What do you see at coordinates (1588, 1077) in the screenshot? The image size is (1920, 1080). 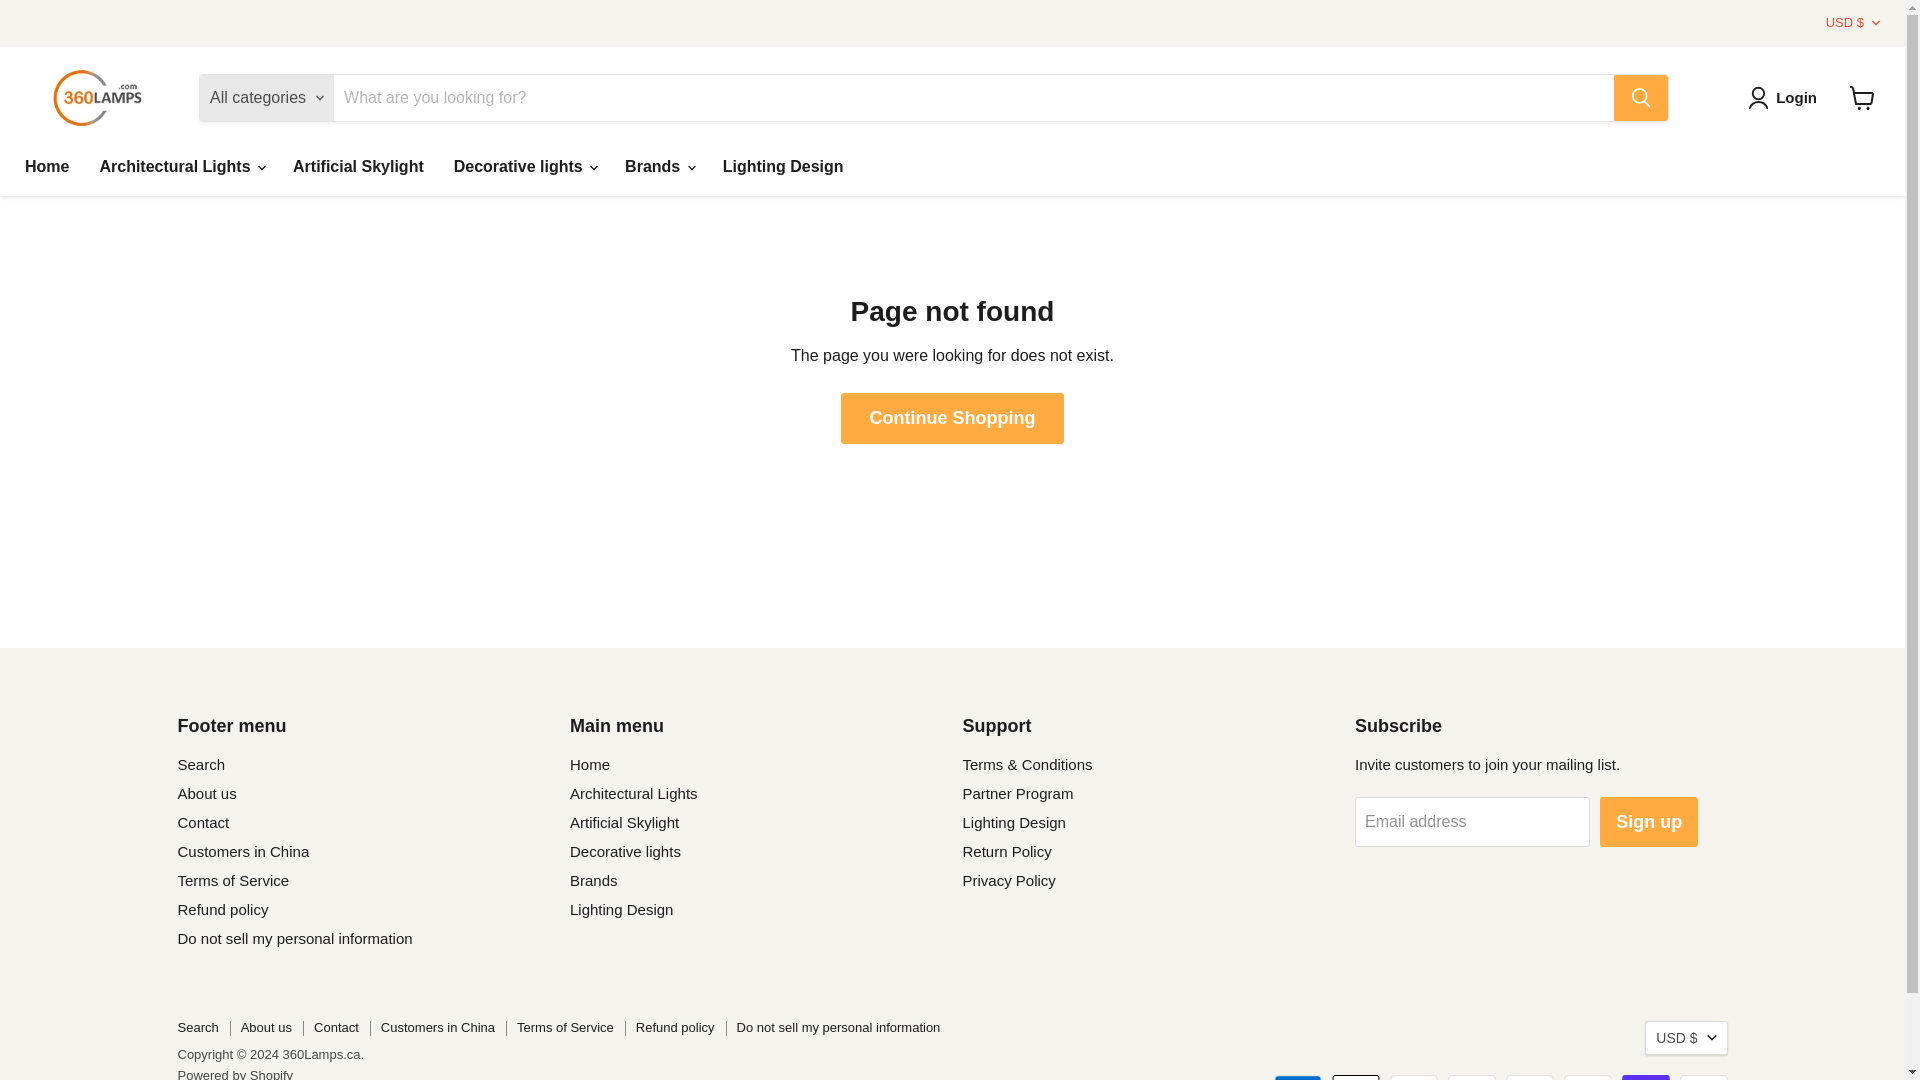 I see `Mastercard` at bounding box center [1588, 1077].